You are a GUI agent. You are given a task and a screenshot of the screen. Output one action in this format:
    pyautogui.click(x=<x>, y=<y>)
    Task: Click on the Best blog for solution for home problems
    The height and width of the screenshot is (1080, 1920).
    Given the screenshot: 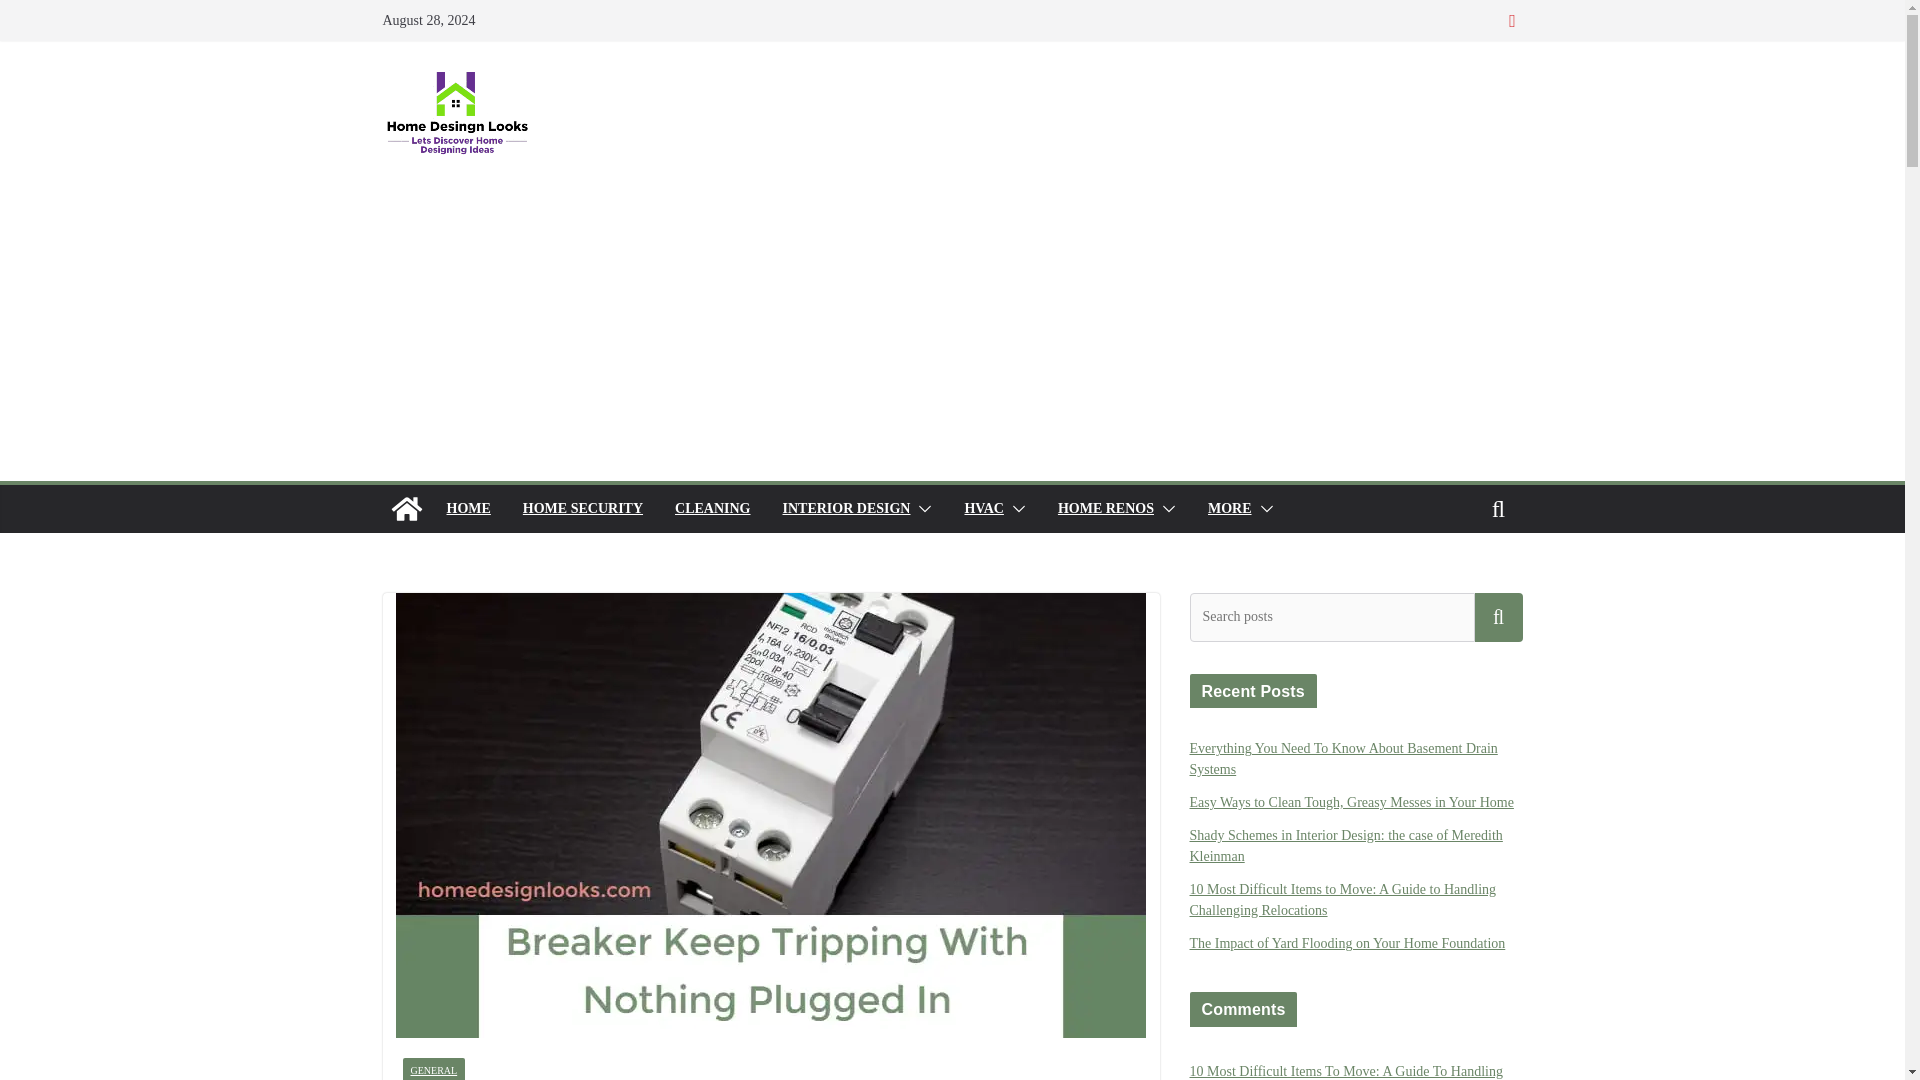 What is the action you would take?
    pyautogui.click(x=406, y=508)
    